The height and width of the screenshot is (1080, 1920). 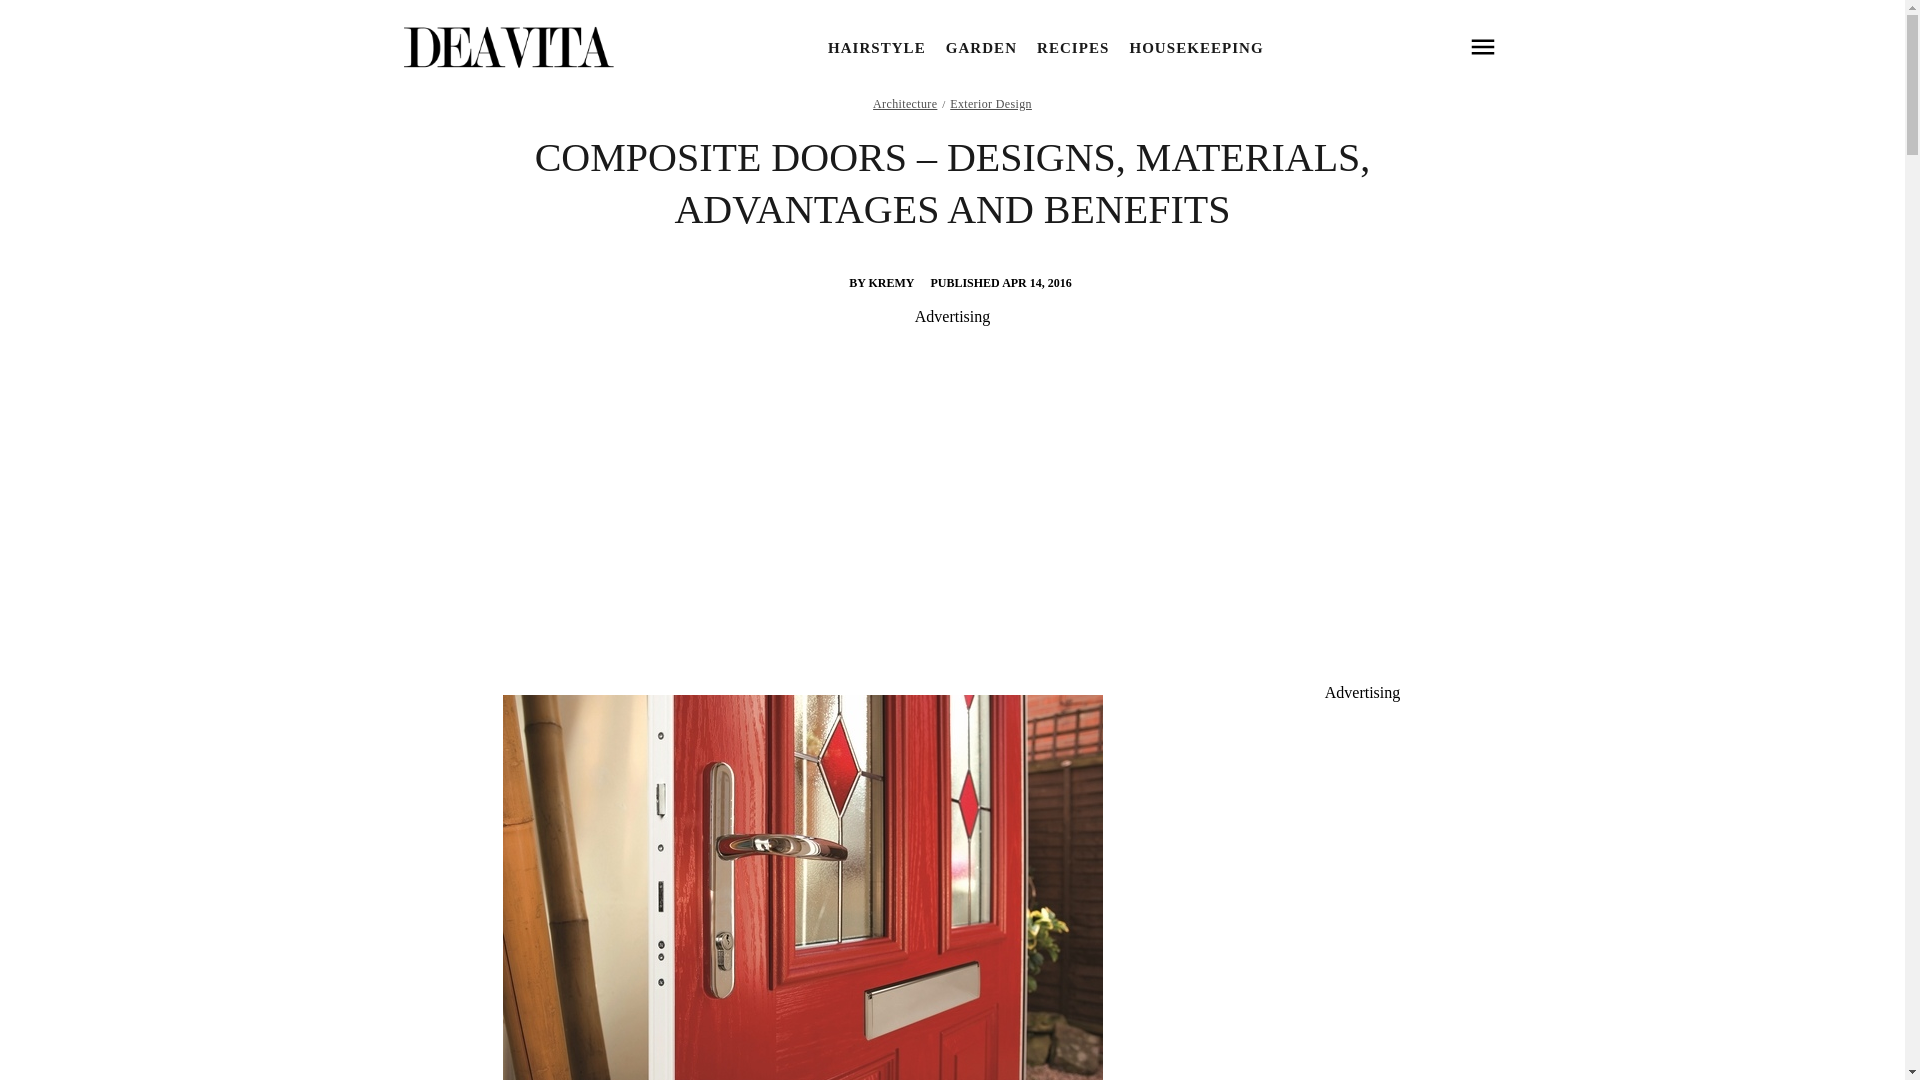 What do you see at coordinates (876, 48) in the screenshot?
I see `HAIRSTYLE` at bounding box center [876, 48].